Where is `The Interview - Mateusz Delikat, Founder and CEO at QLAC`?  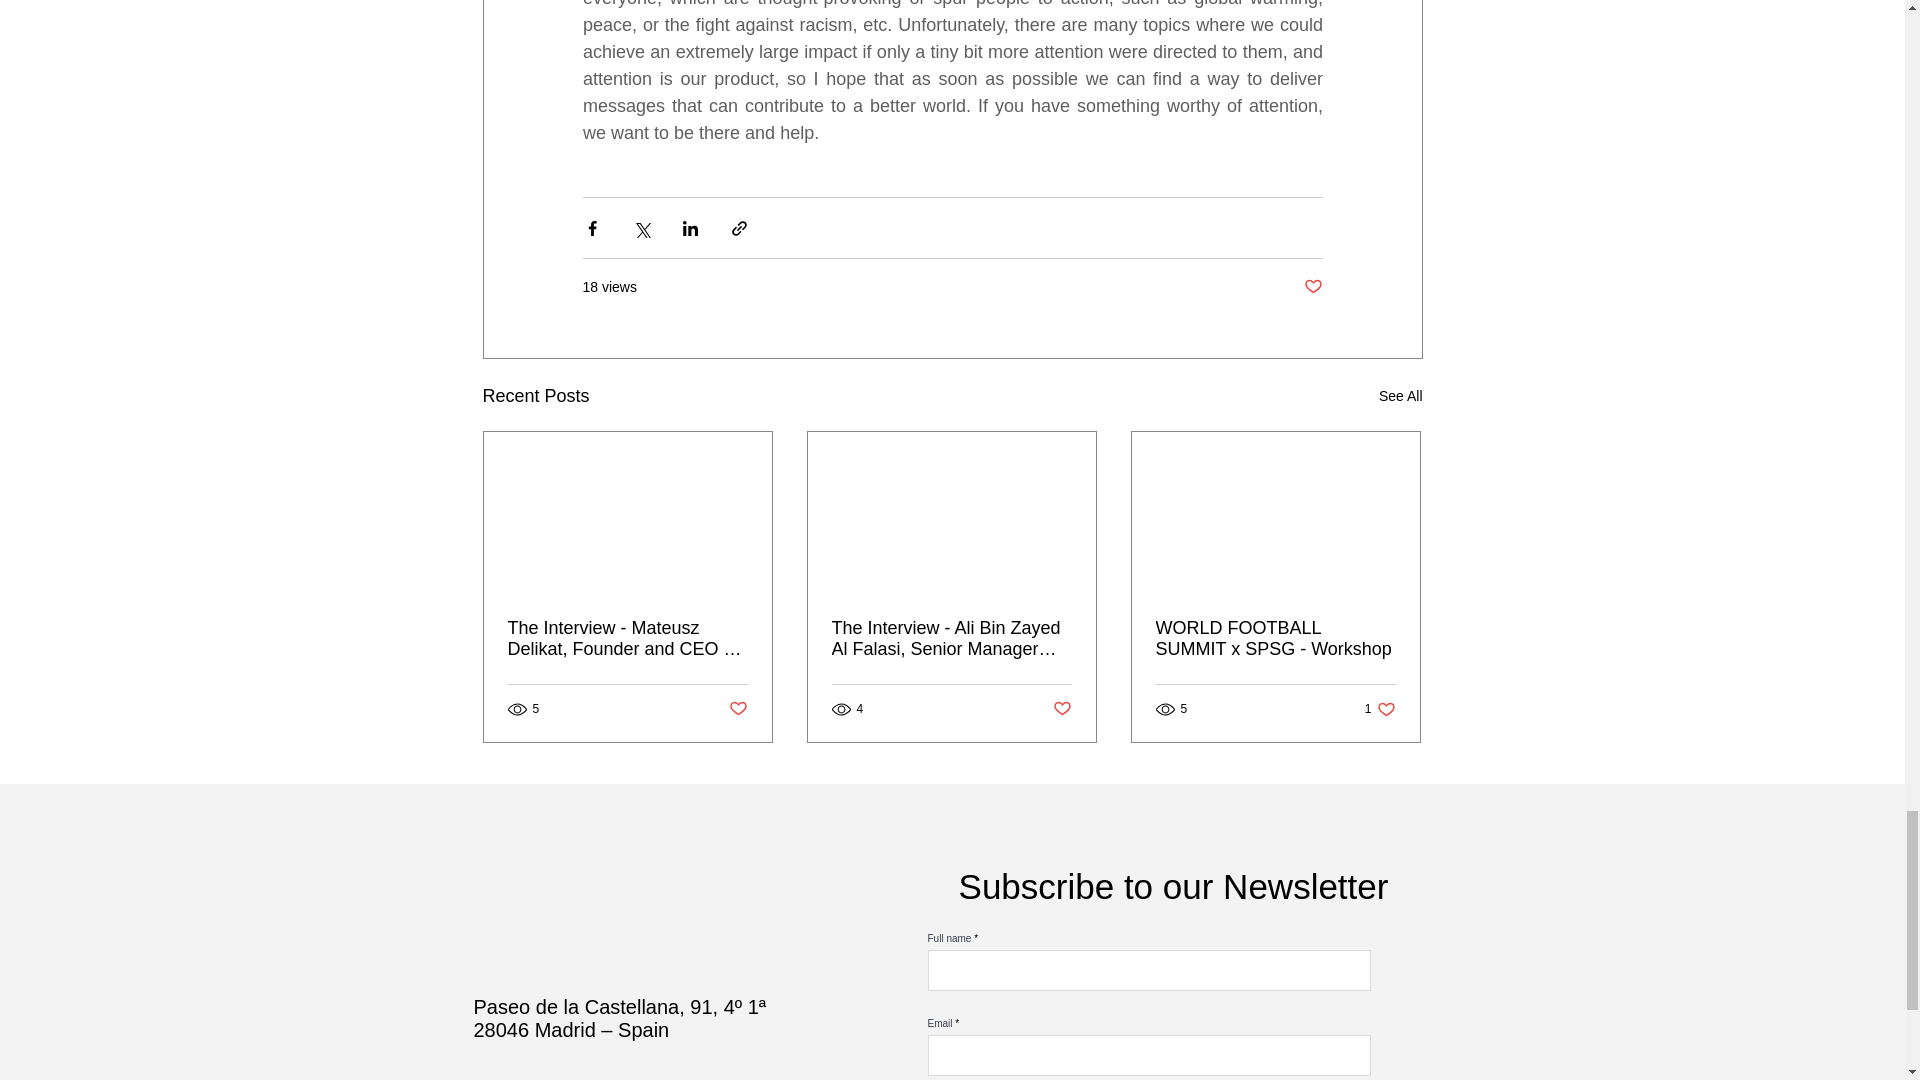
The Interview - Mateusz Delikat, Founder and CEO at QLAC is located at coordinates (1380, 709).